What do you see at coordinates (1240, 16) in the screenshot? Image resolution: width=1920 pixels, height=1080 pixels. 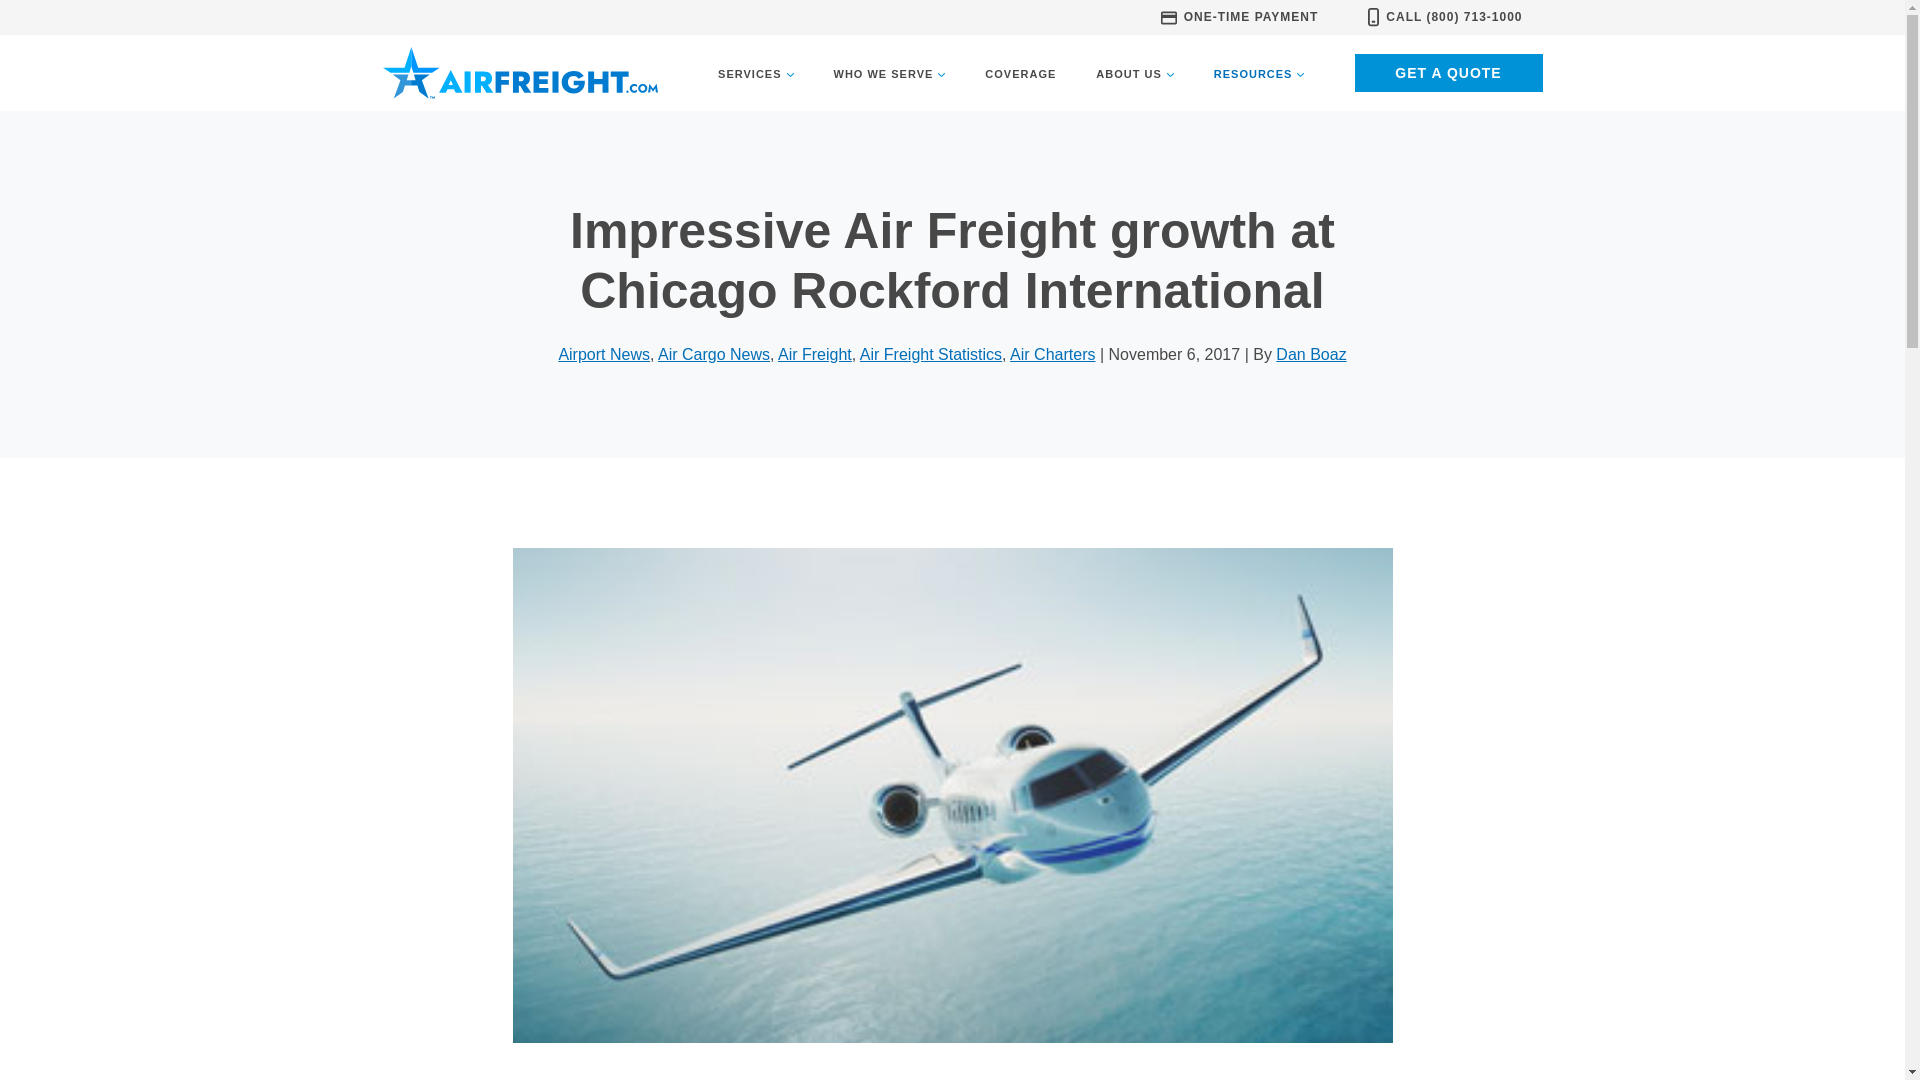 I see `ONE-TIME PAYMENT` at bounding box center [1240, 16].